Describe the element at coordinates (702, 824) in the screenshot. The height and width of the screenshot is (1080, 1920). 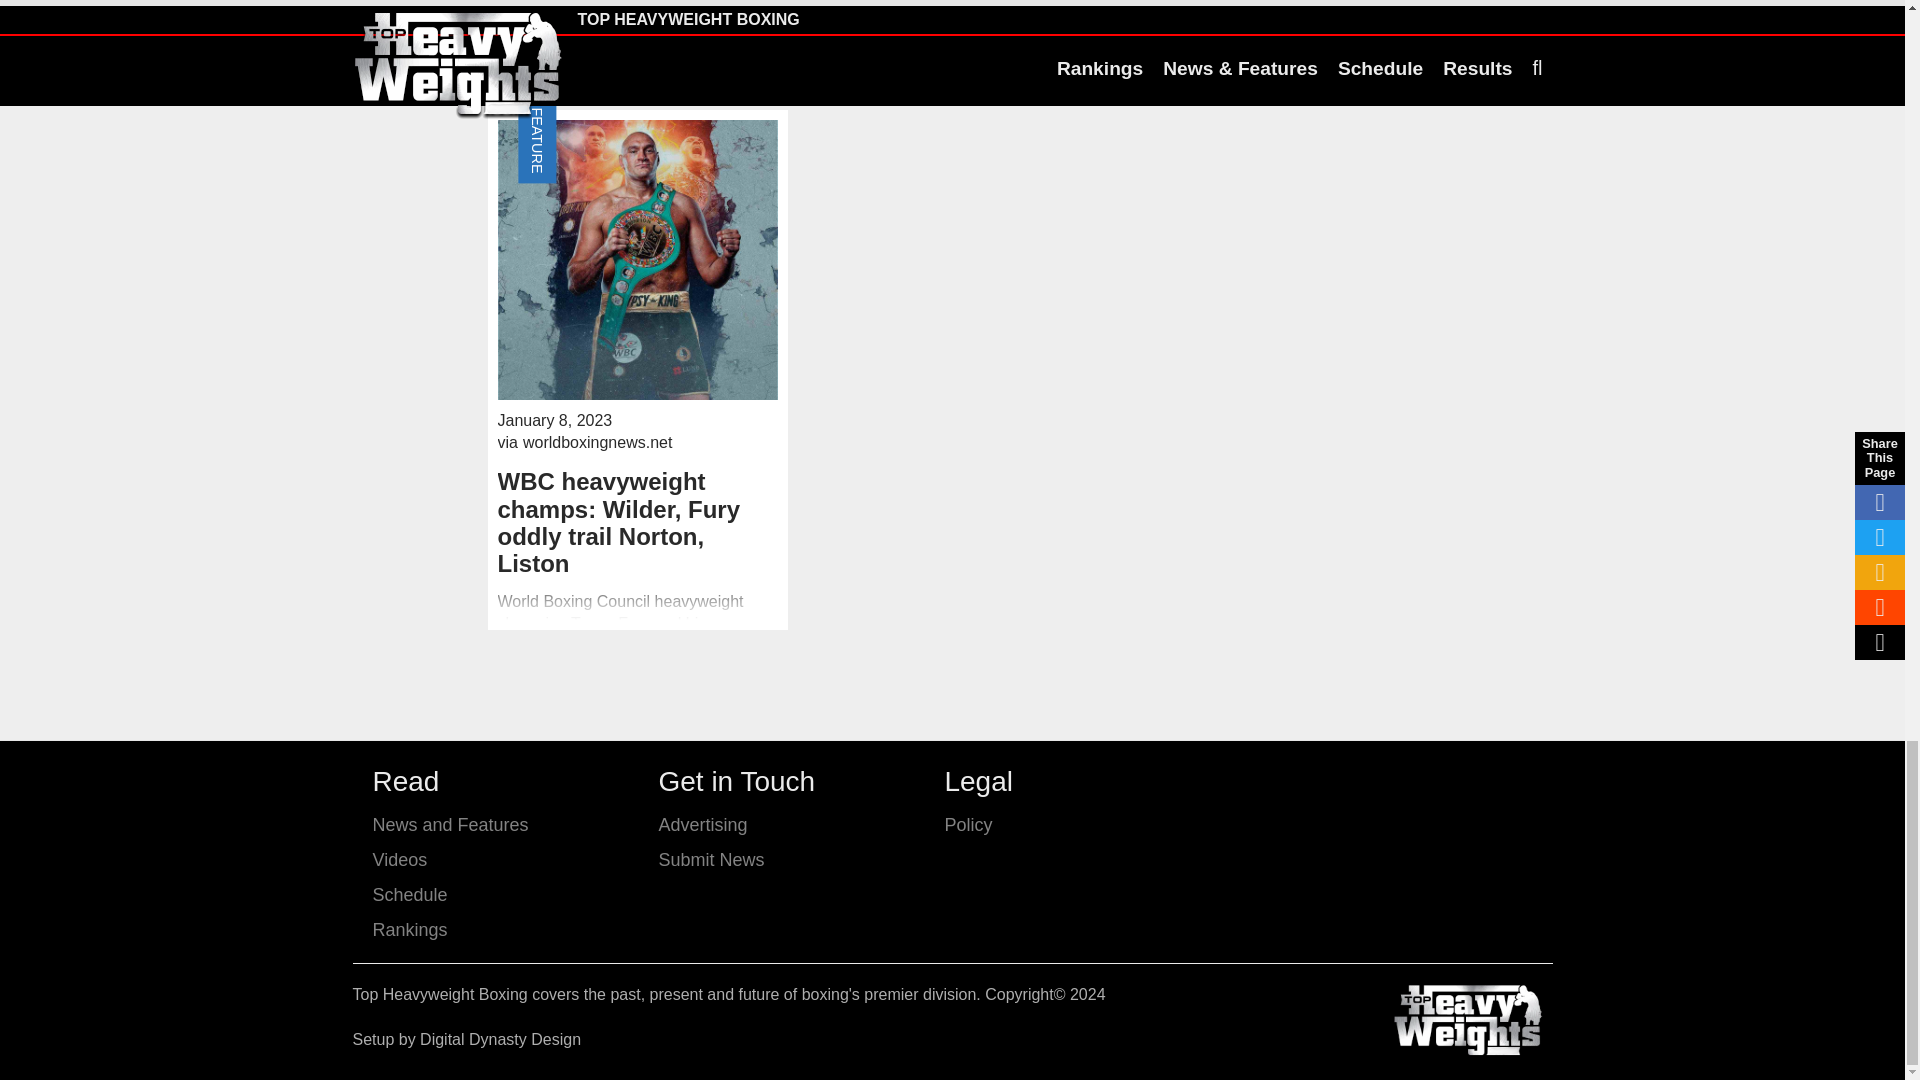
I see `Advertising` at that location.